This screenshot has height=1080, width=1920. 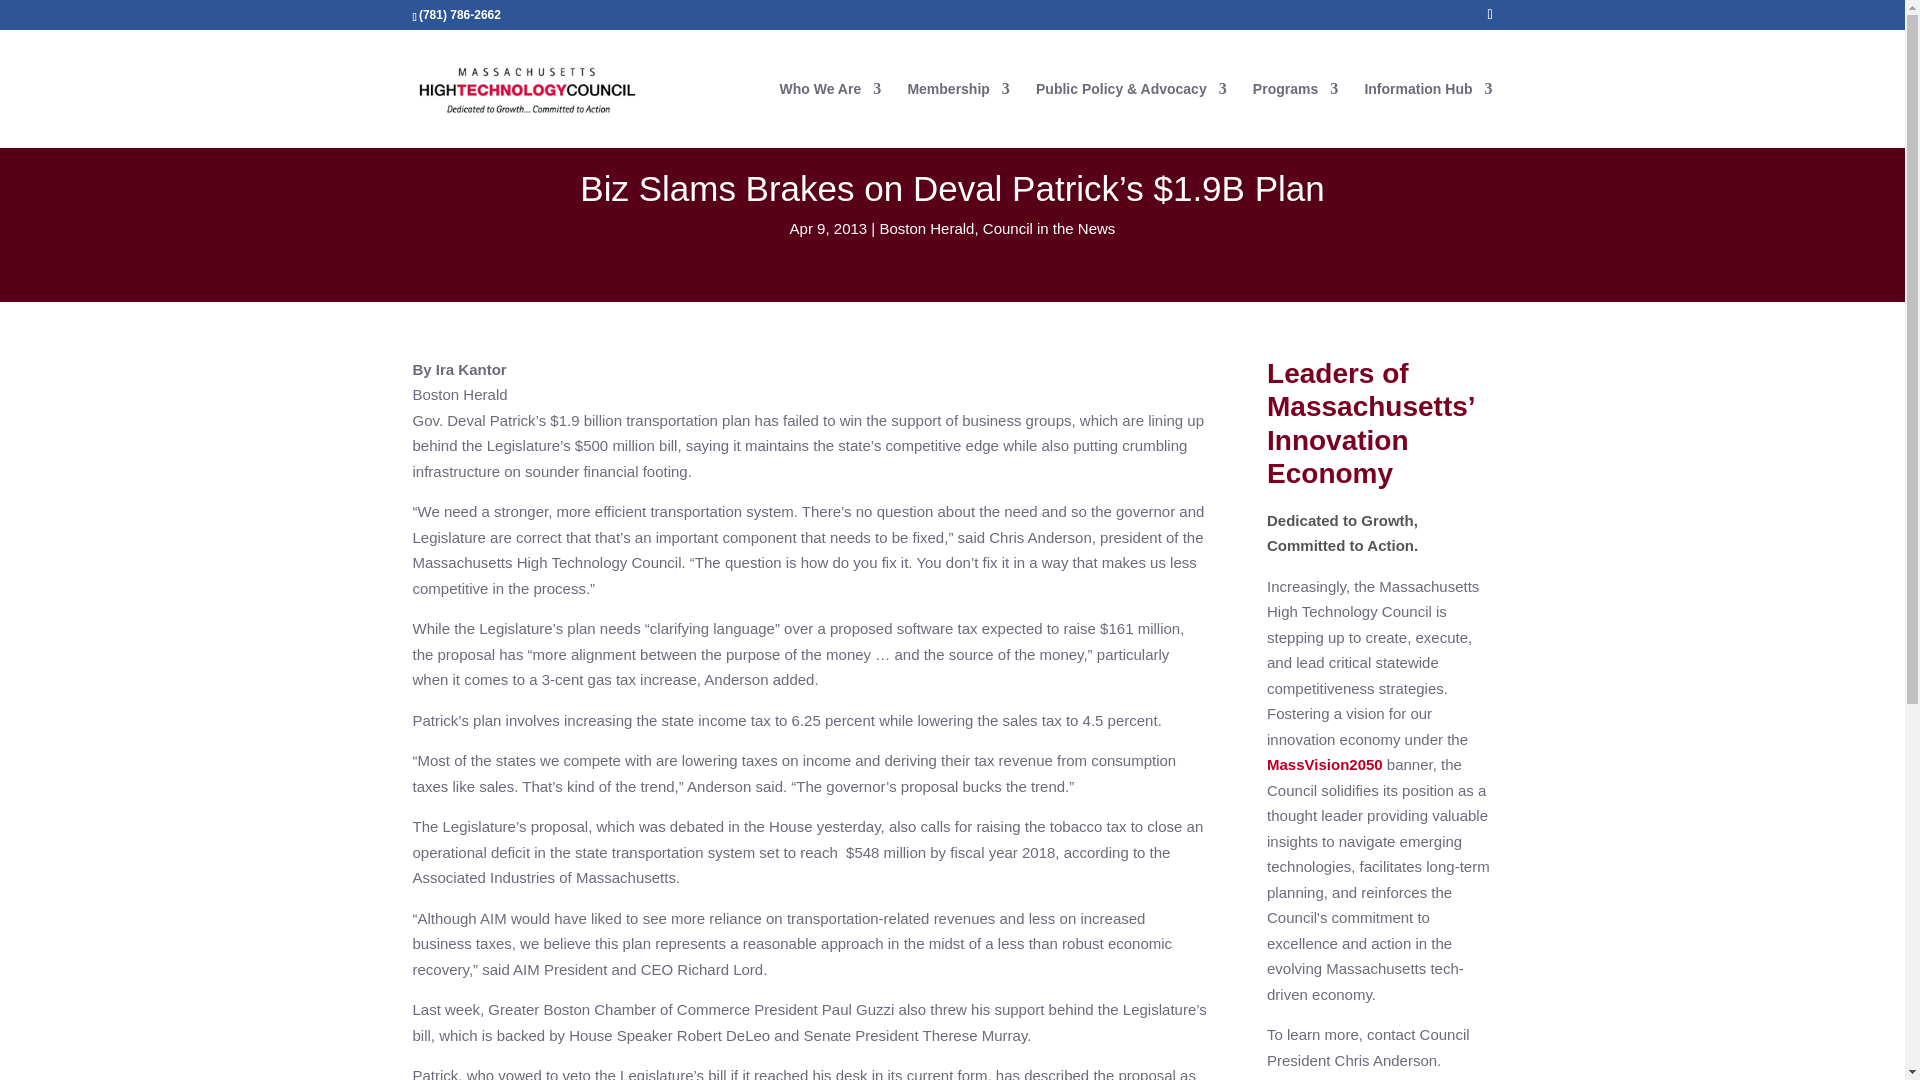 I want to click on Council in the News, so click(x=1049, y=228).